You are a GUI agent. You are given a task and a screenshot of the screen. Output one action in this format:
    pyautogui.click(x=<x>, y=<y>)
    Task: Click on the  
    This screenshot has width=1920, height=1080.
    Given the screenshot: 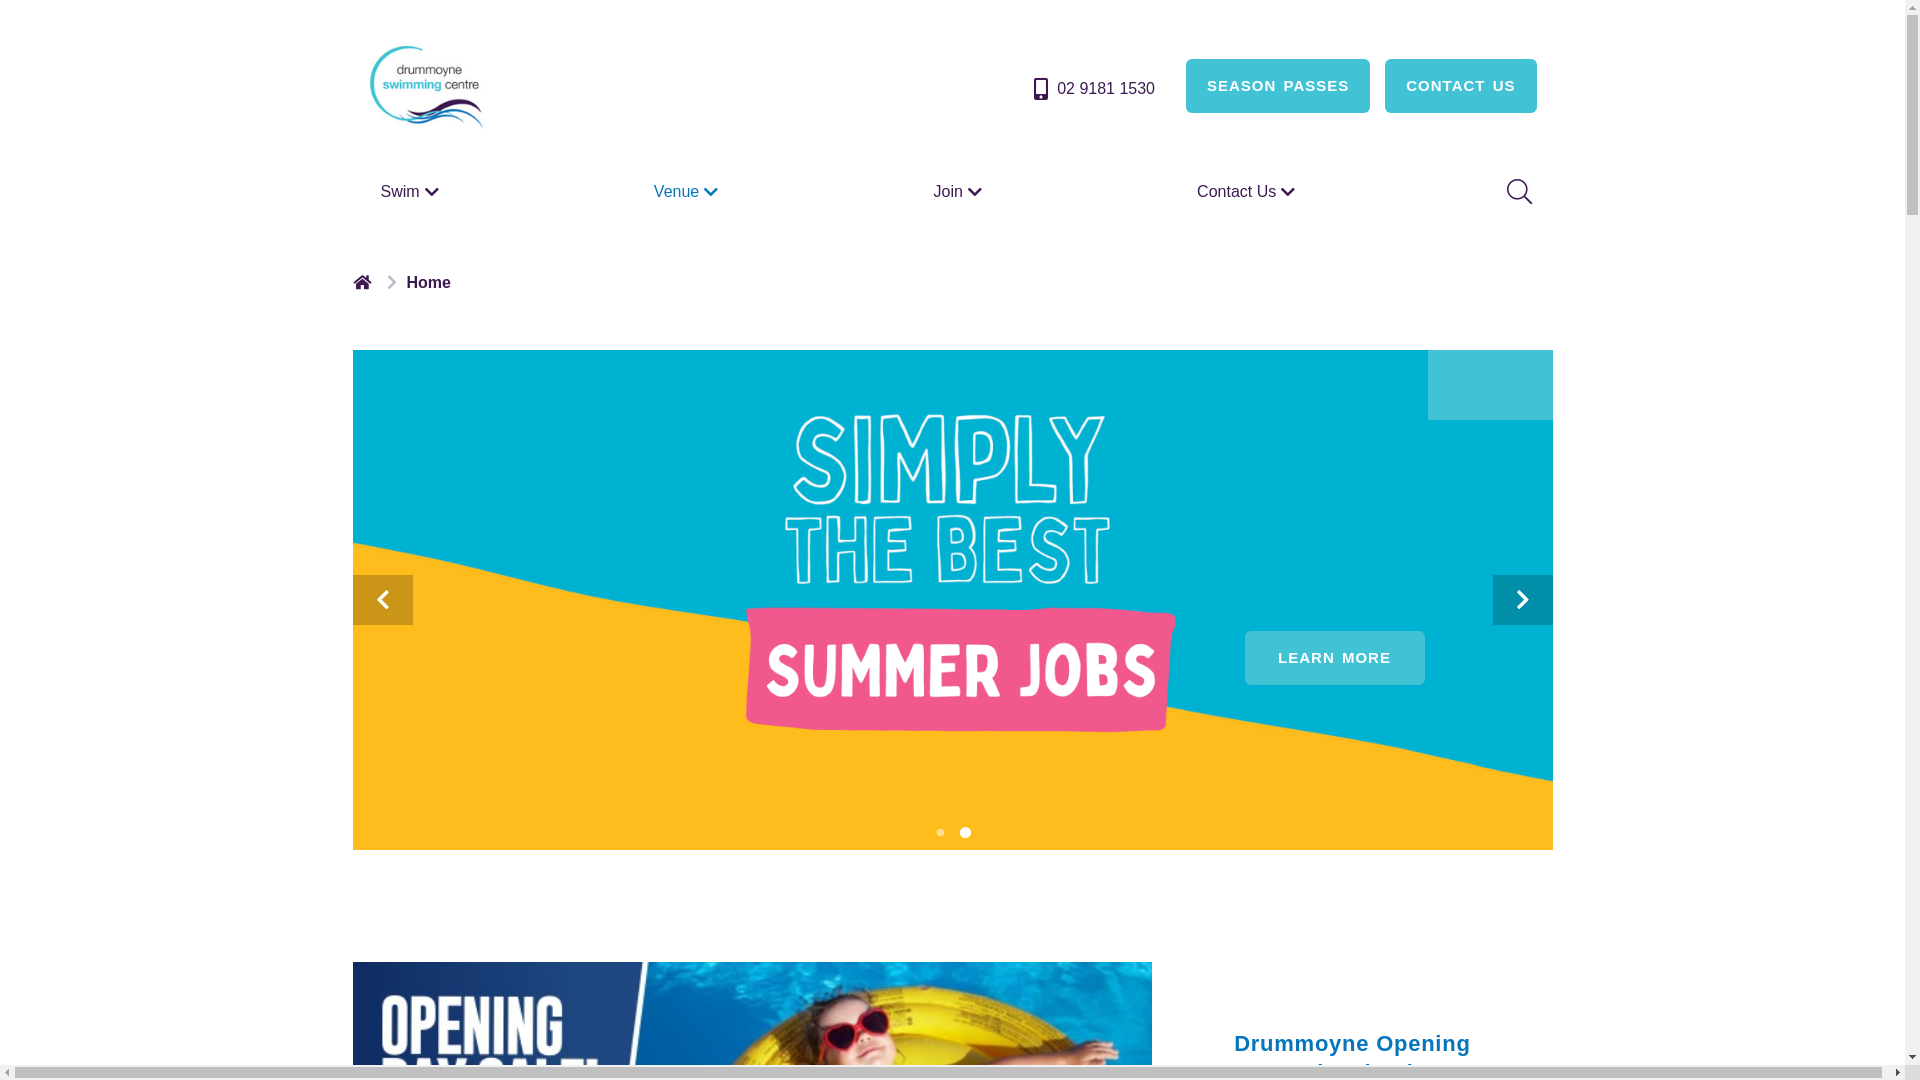 What is the action you would take?
    pyautogui.click(x=364, y=282)
    